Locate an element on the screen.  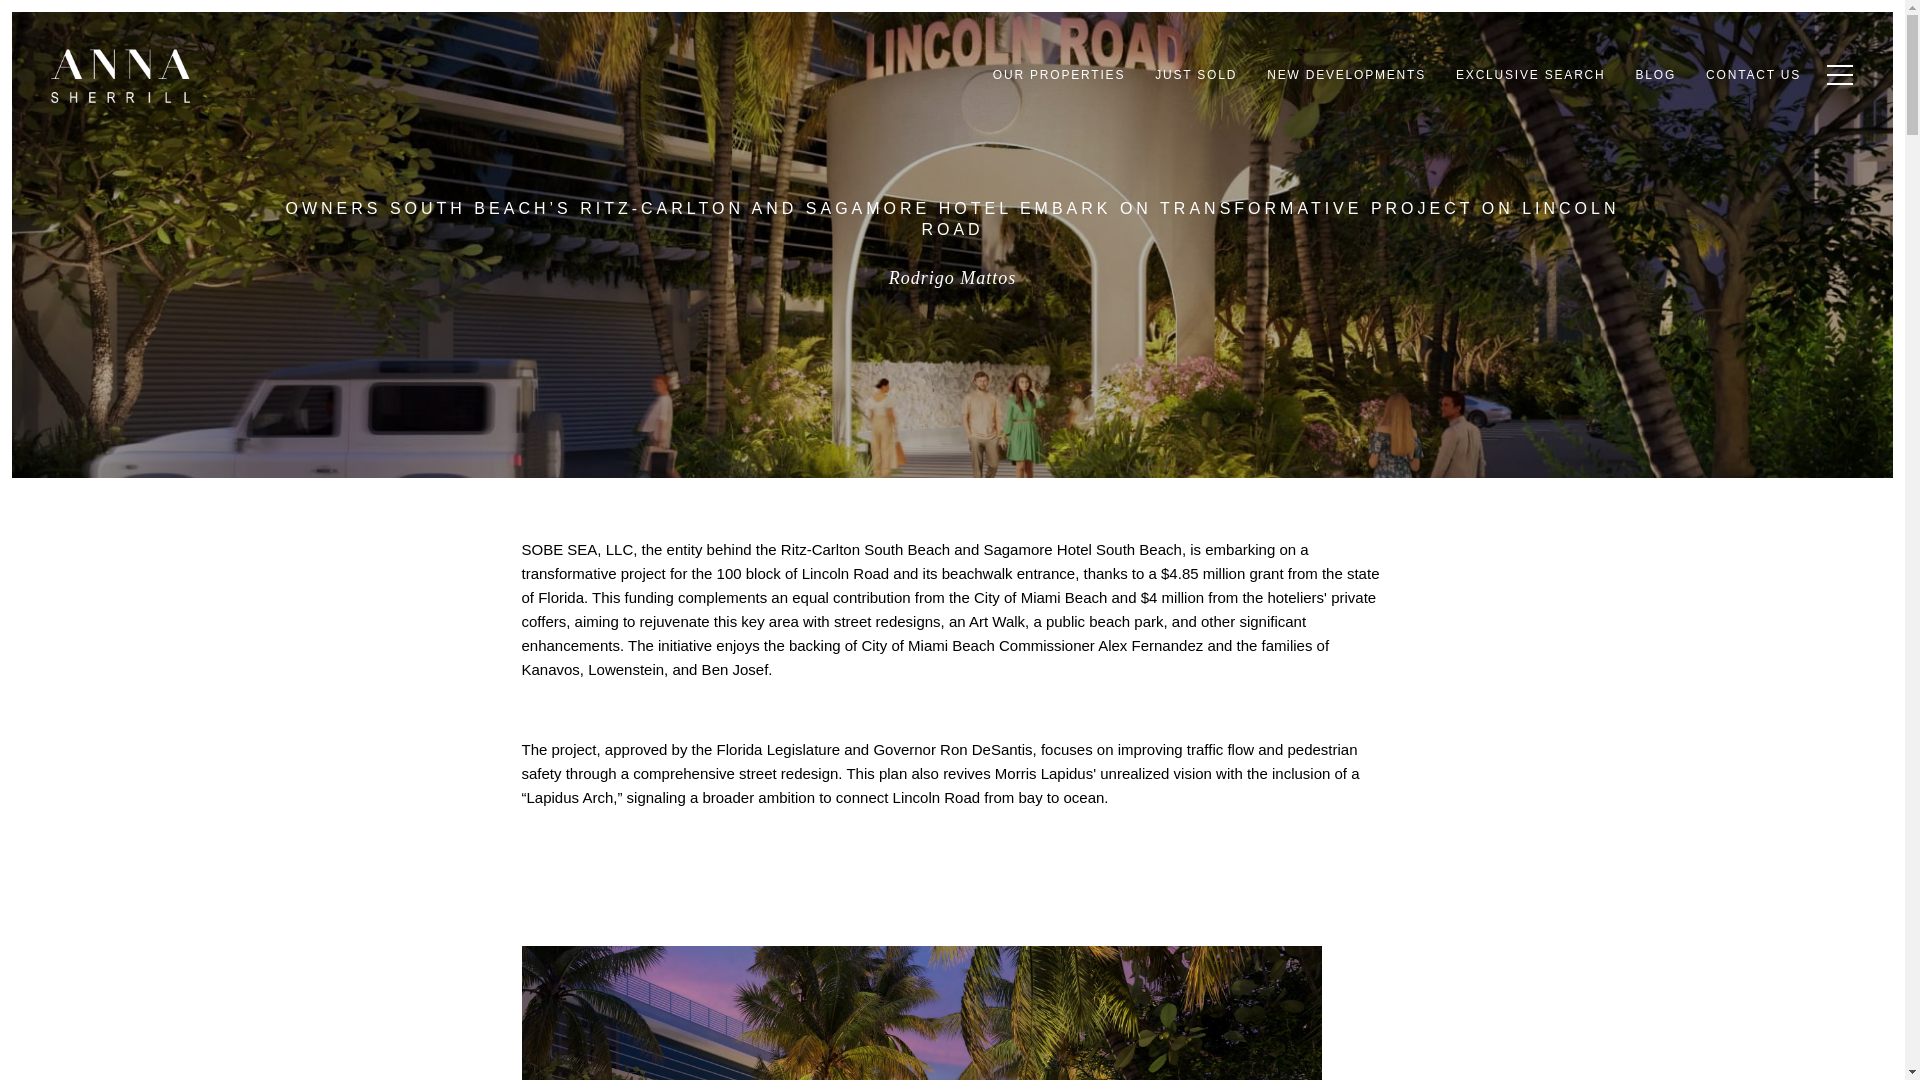
Toggle navigation is located at coordinates (1835, 74).